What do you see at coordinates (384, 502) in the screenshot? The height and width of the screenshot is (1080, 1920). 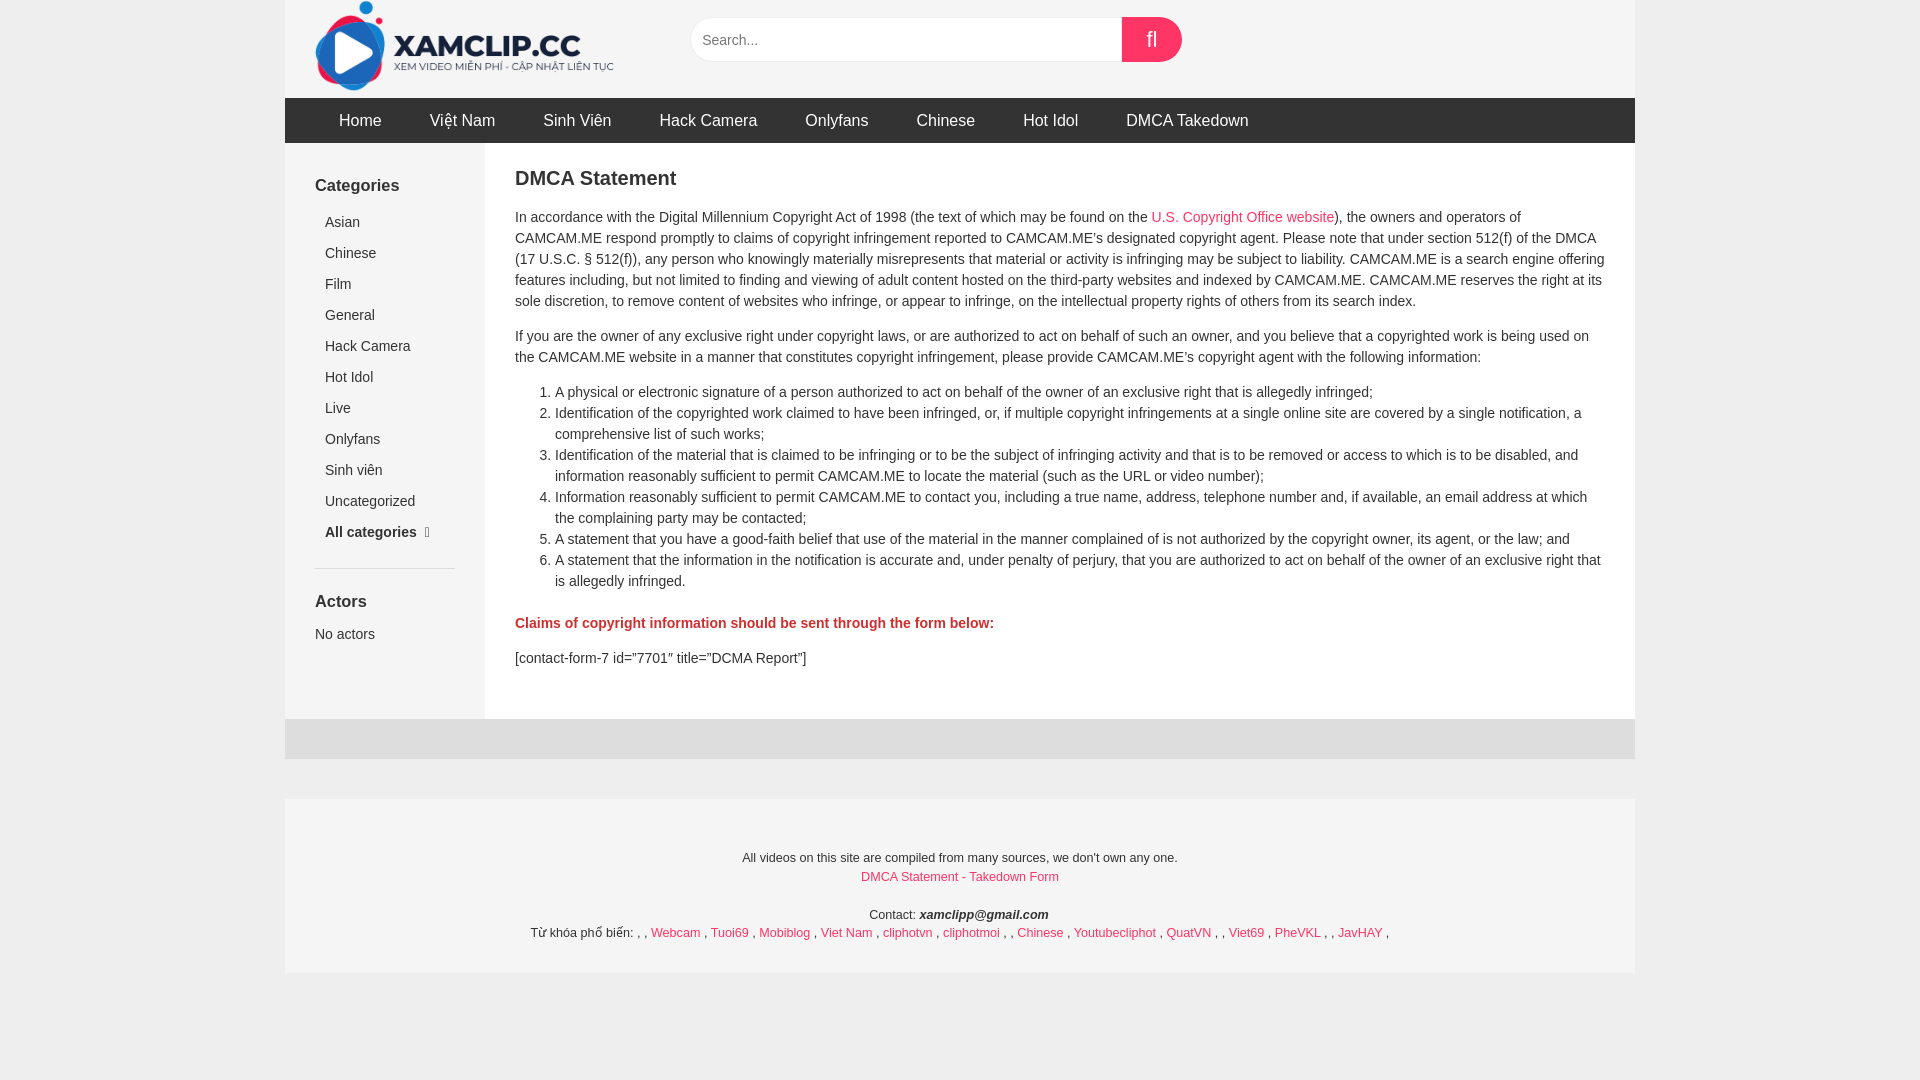 I see `Uncategorized` at bounding box center [384, 502].